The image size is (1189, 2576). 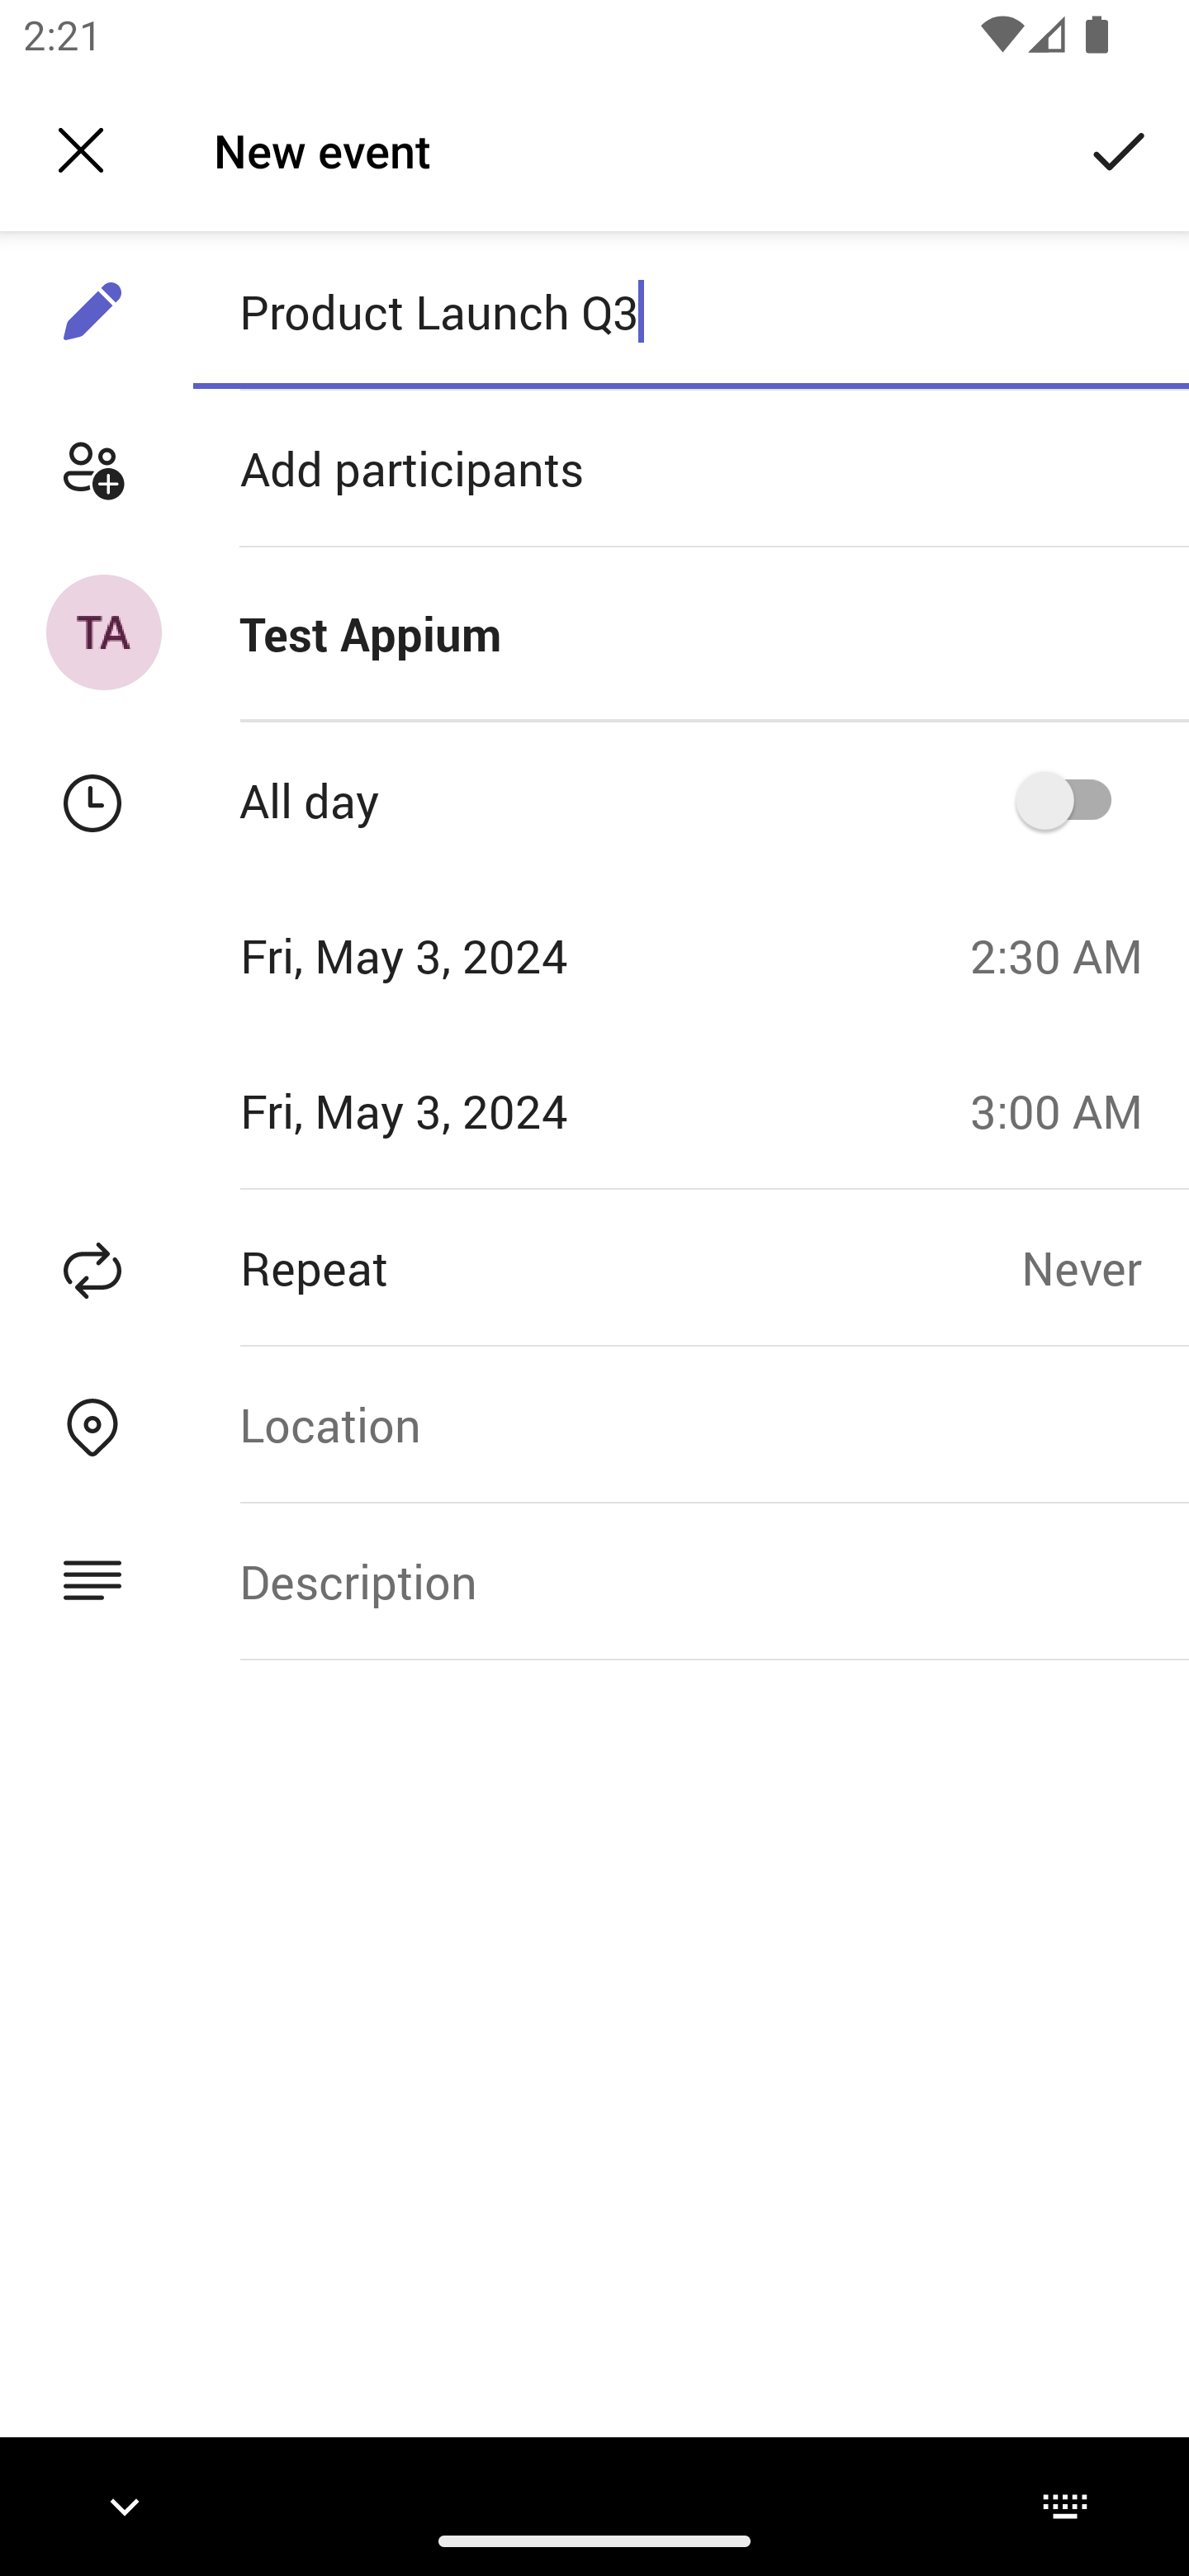 I want to click on Product Launch Q3, so click(x=690, y=311).